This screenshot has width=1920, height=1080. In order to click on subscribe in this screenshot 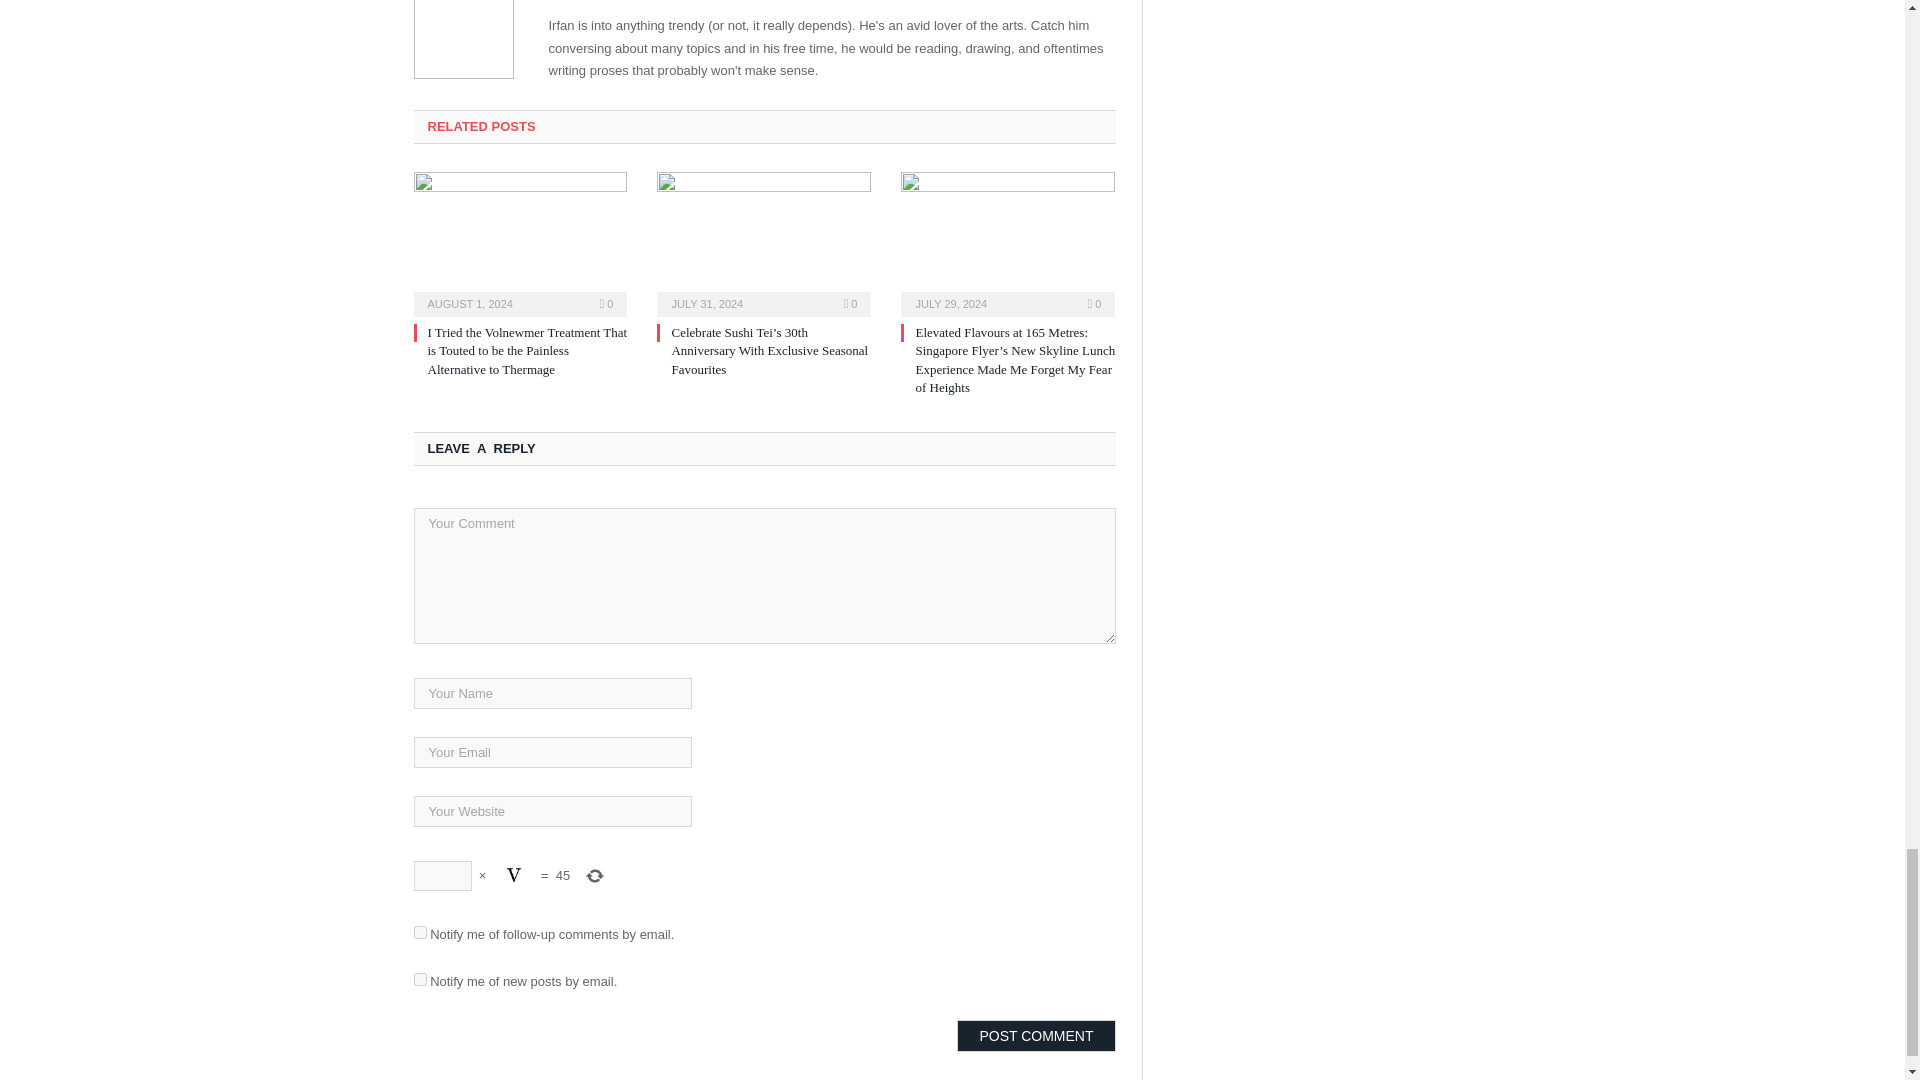, I will do `click(420, 980)`.